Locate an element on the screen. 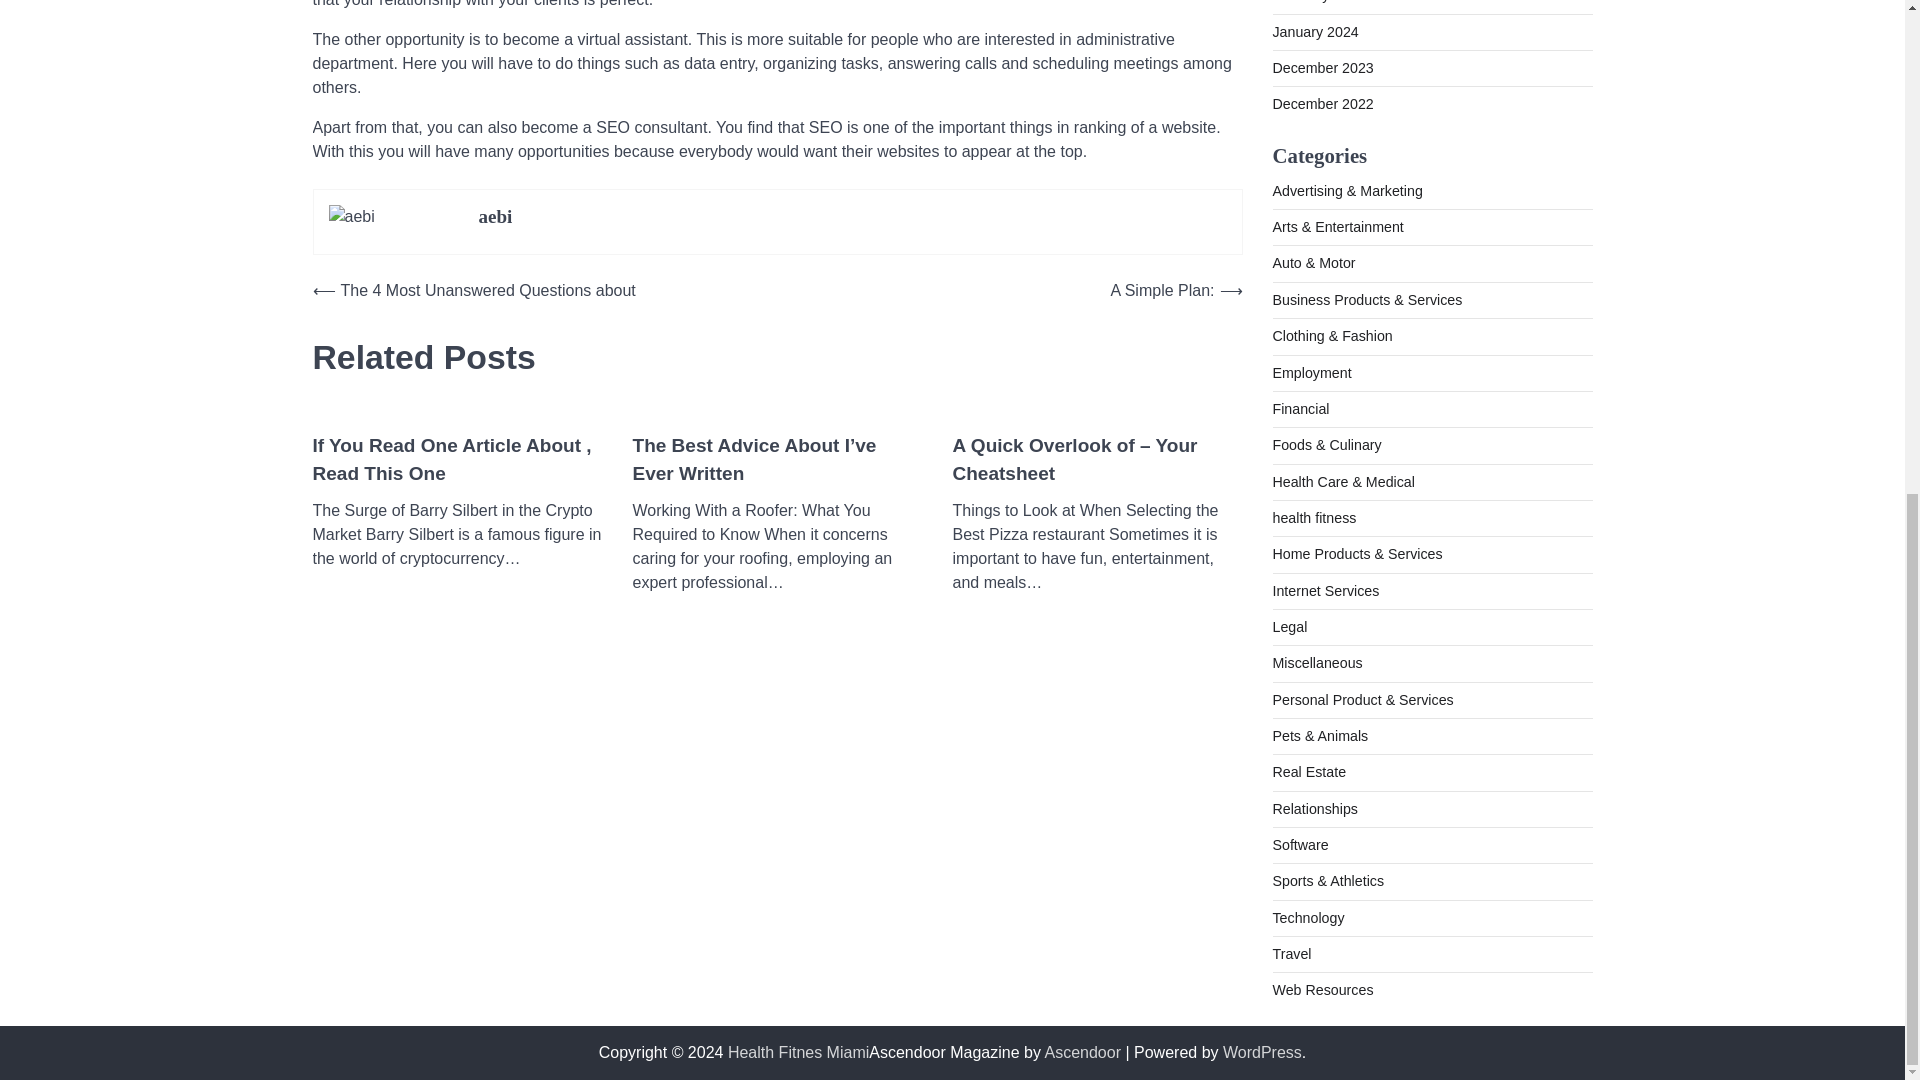 The image size is (1920, 1080). December 2022 is located at coordinates (1322, 104).